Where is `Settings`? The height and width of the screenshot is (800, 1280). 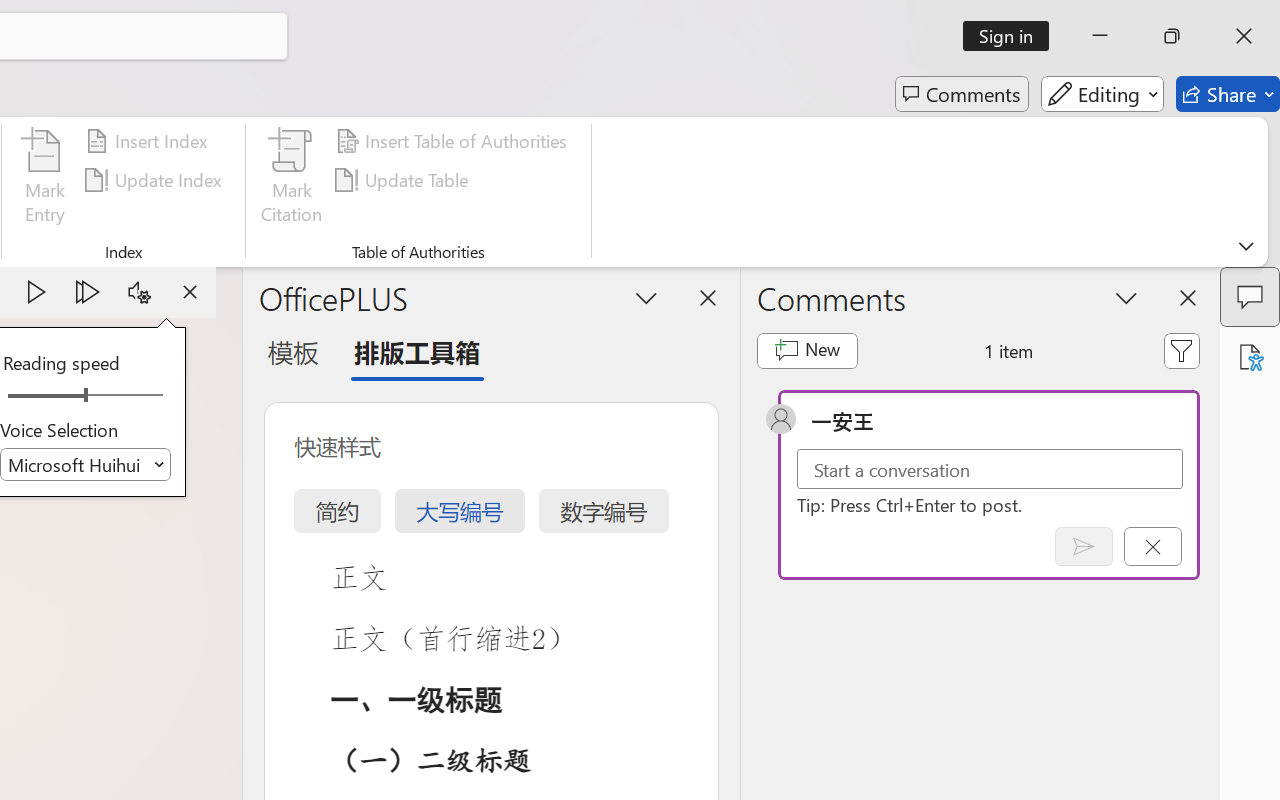 Settings is located at coordinates (139, 292).